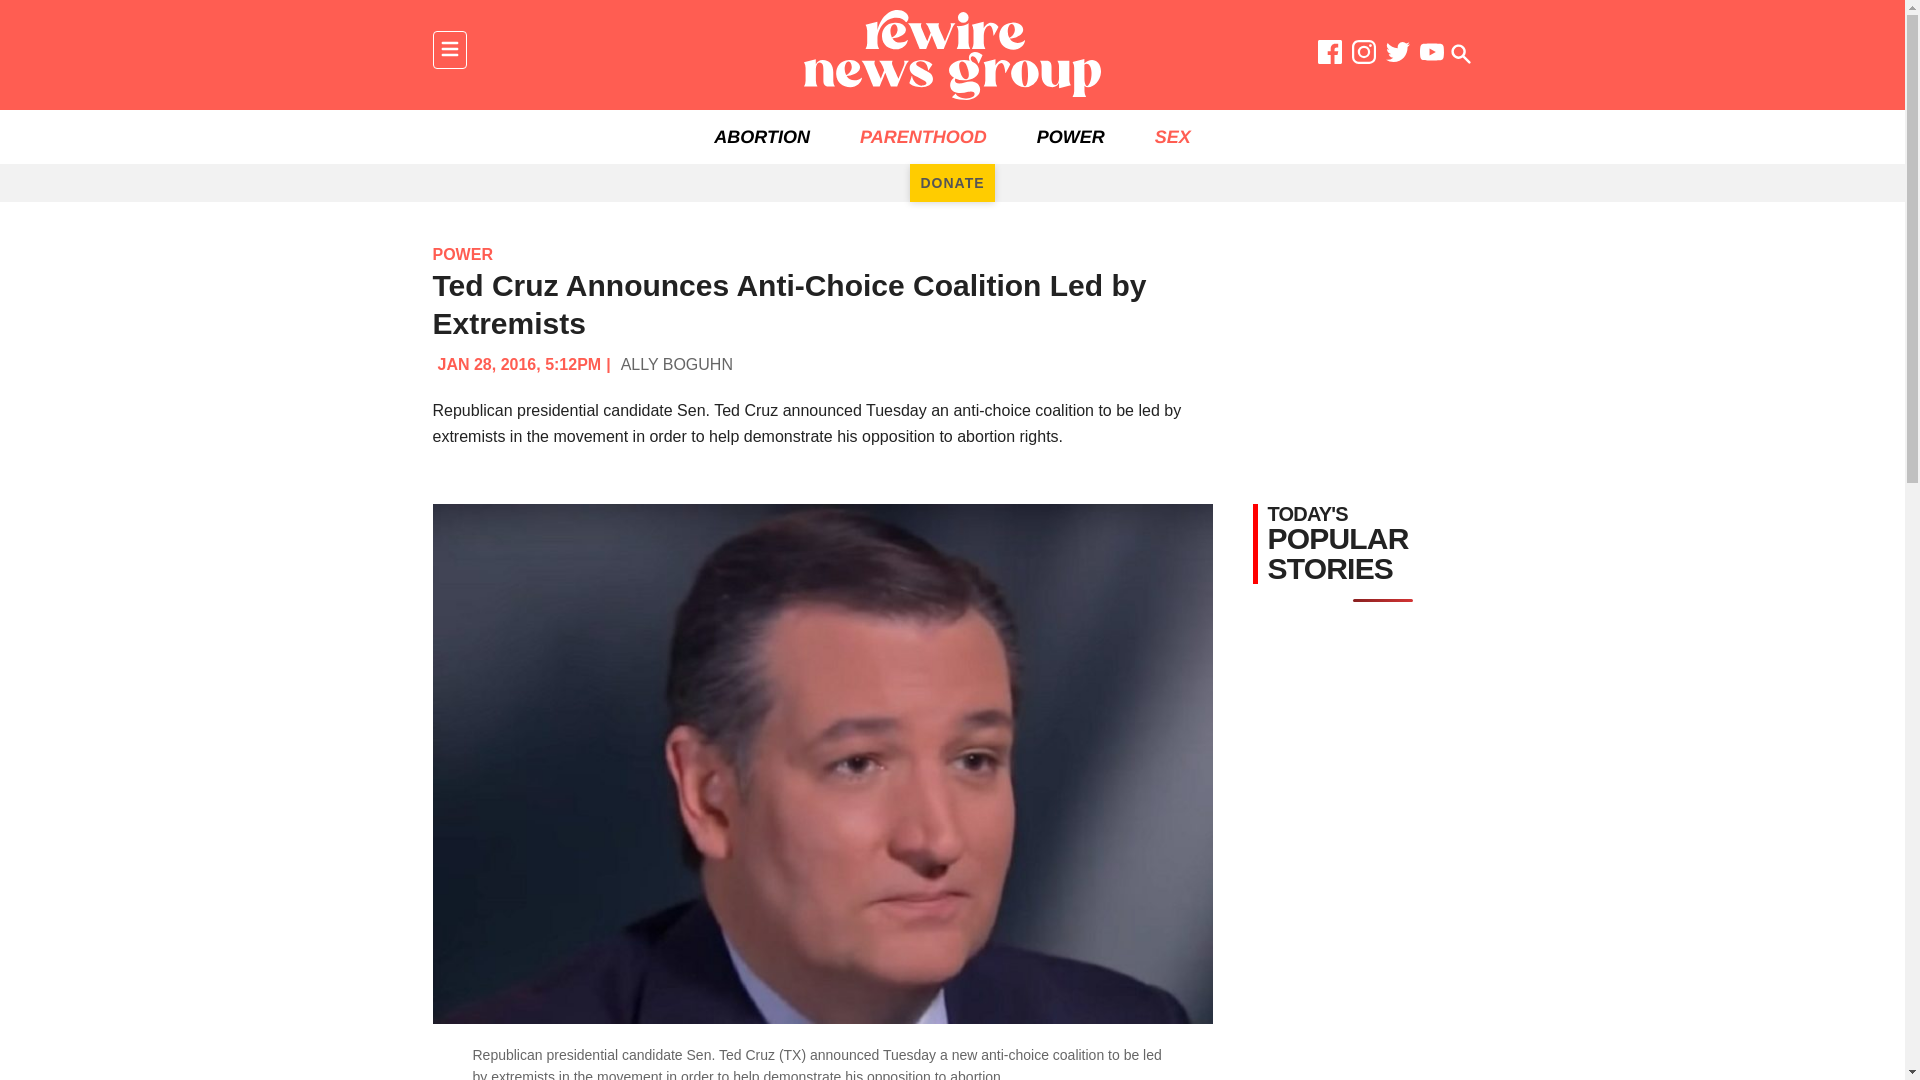 The width and height of the screenshot is (1920, 1080). I want to click on POWER, so click(1070, 137).